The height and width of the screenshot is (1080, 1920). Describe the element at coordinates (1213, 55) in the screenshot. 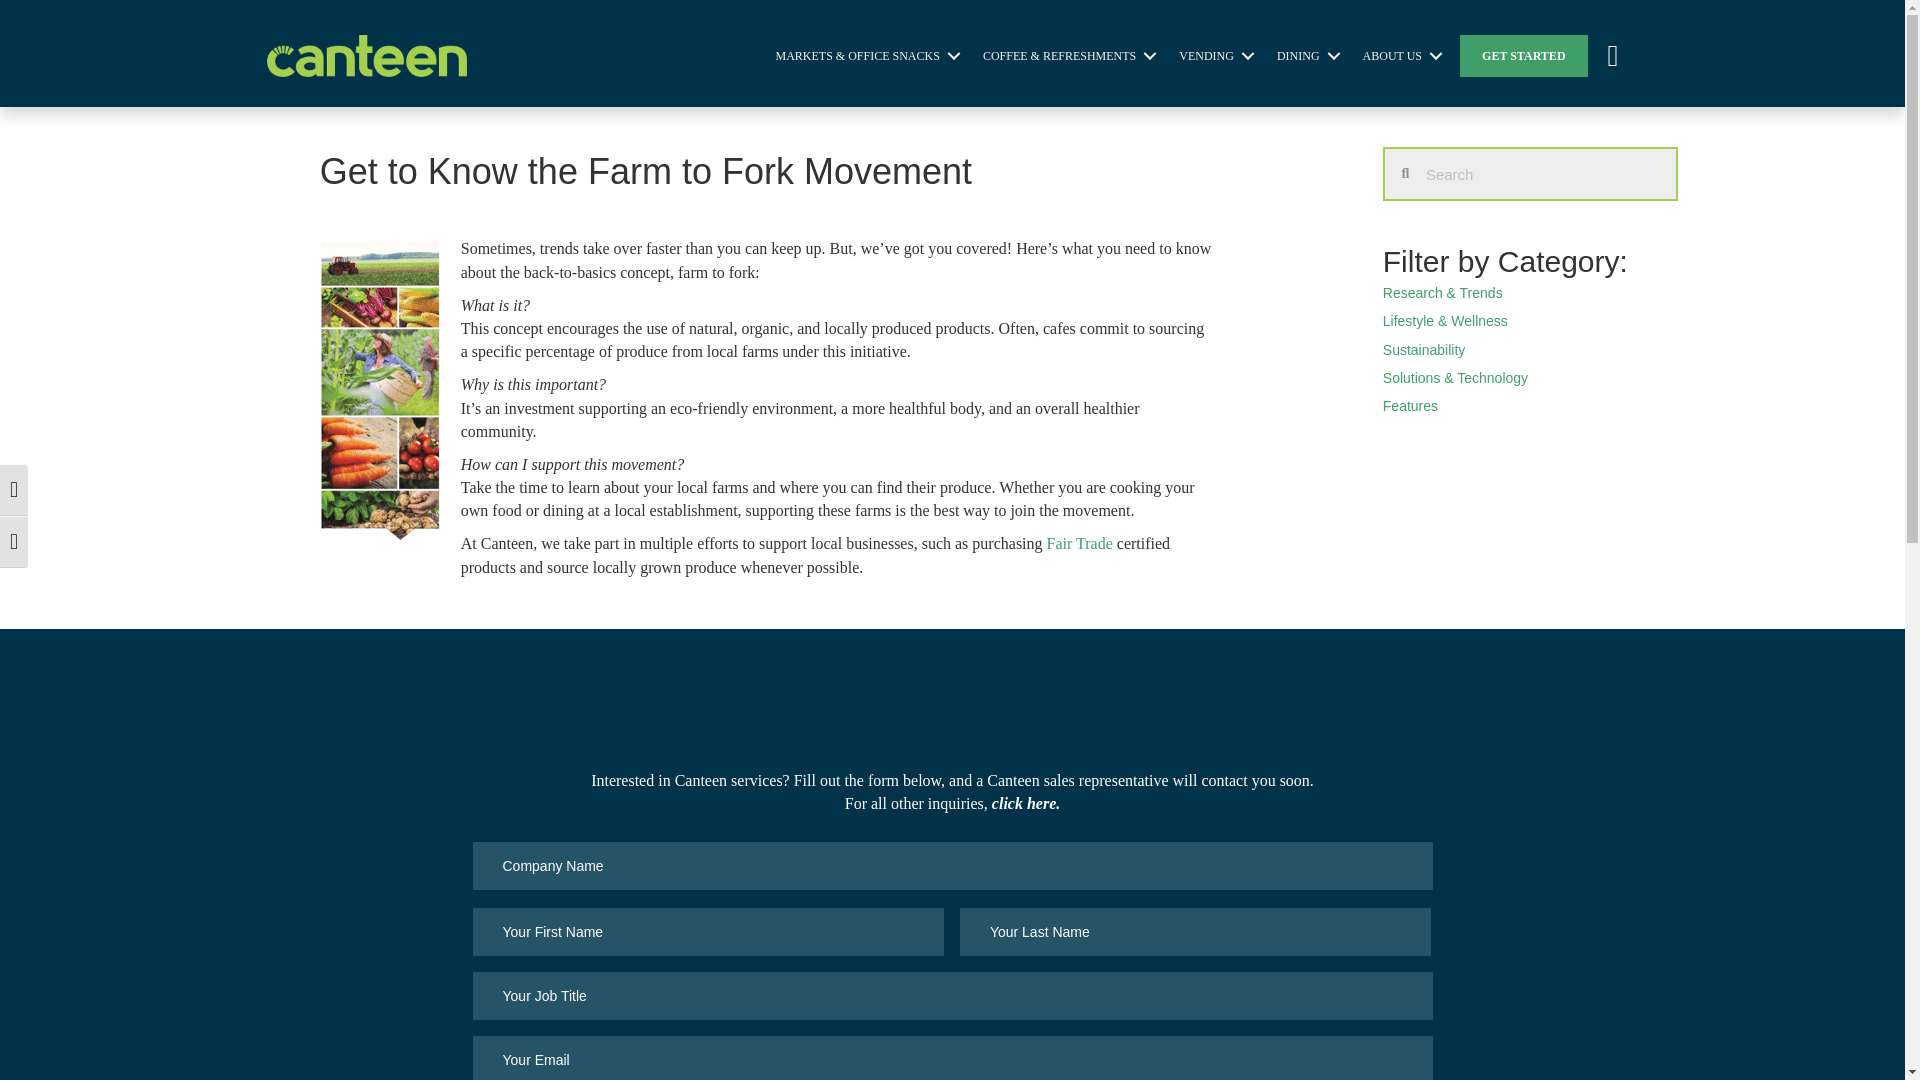

I see `VENDING` at that location.